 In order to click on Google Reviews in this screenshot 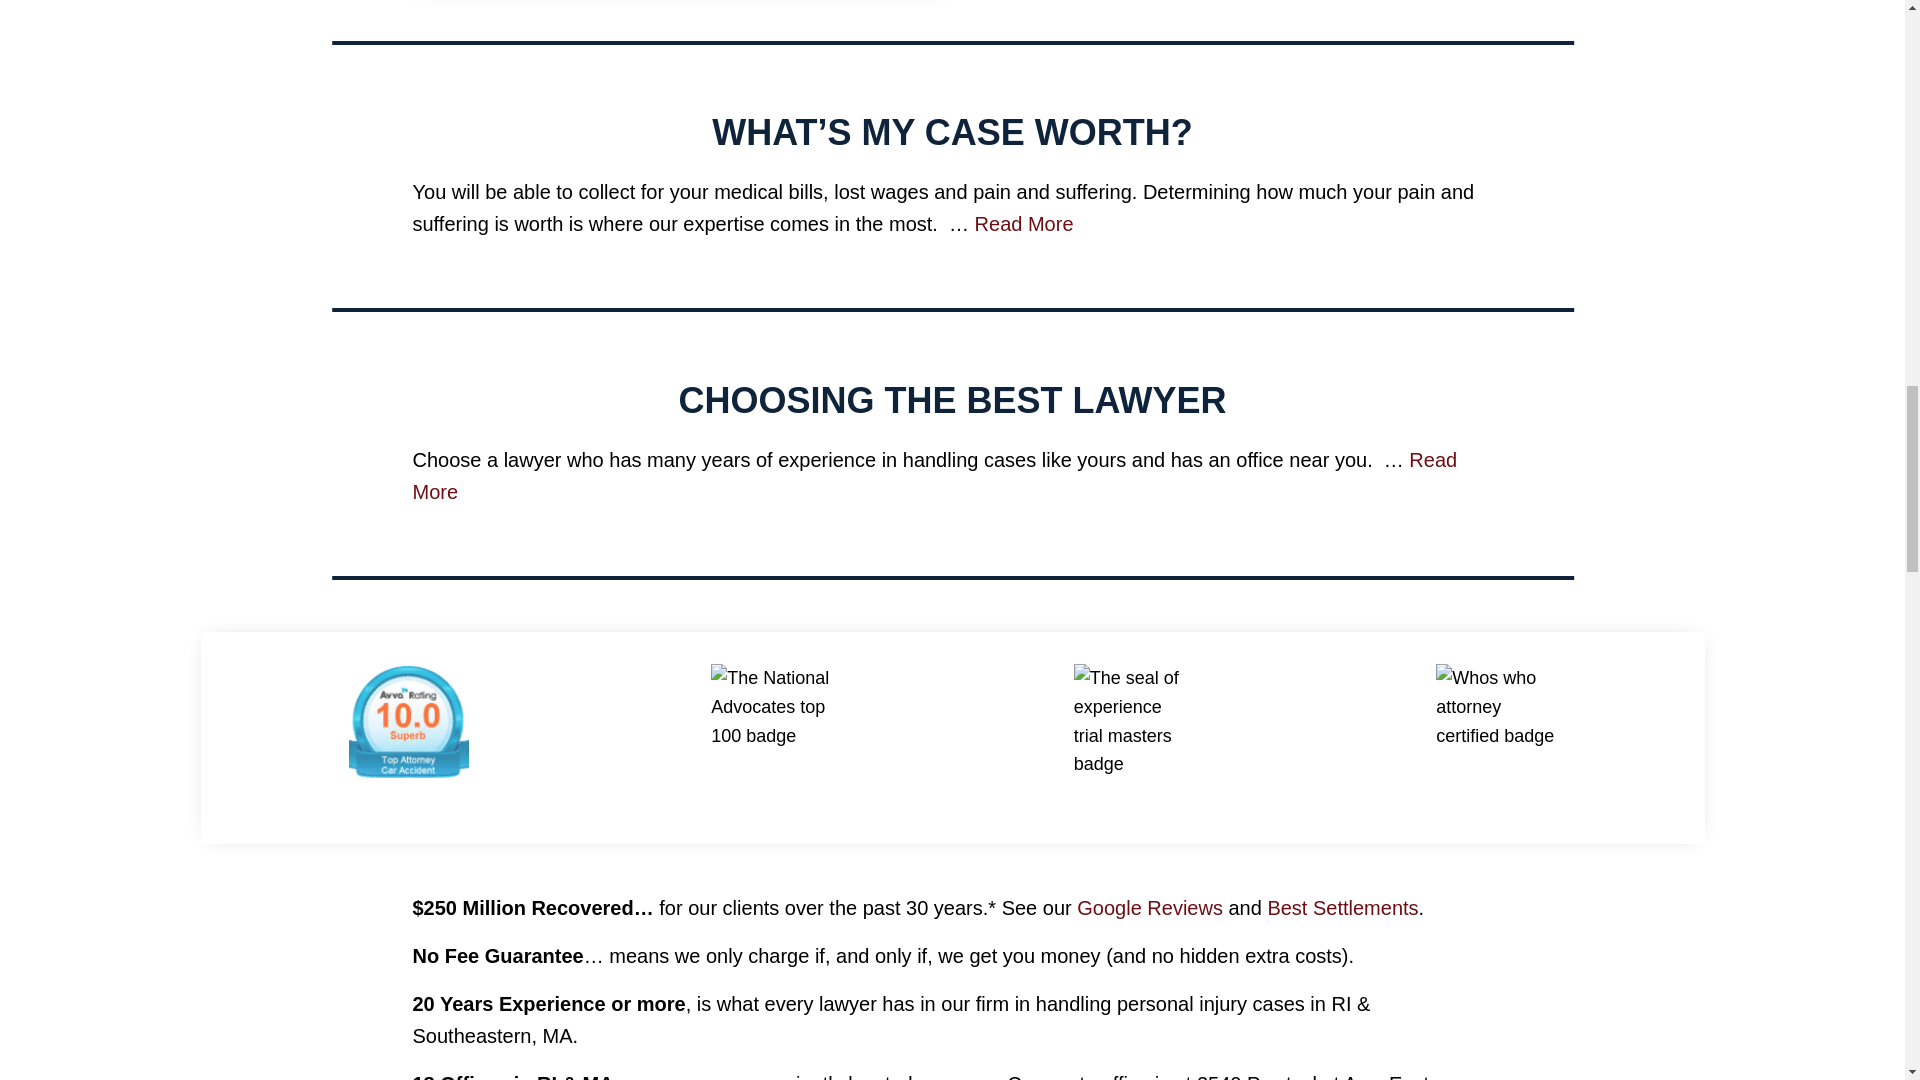, I will do `click(1150, 908)`.